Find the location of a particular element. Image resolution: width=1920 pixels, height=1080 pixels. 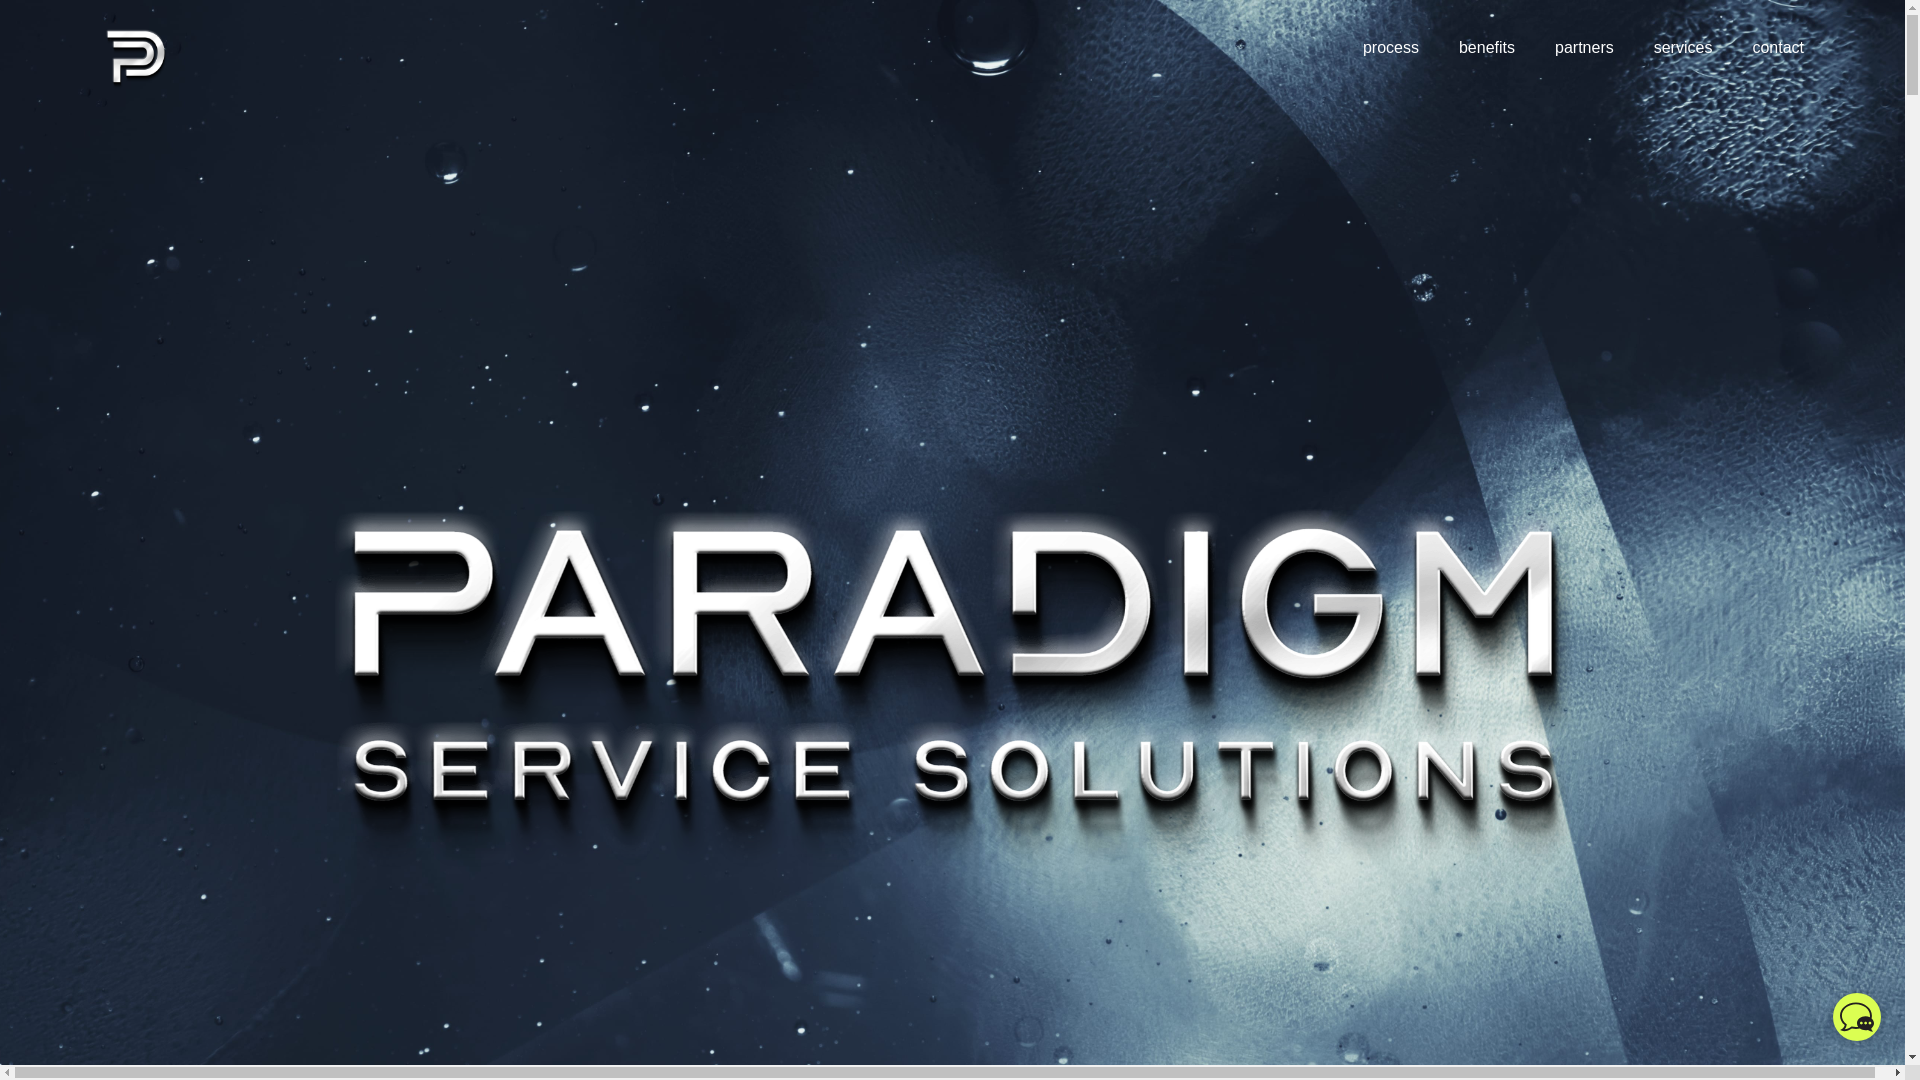

services is located at coordinates (1683, 48).